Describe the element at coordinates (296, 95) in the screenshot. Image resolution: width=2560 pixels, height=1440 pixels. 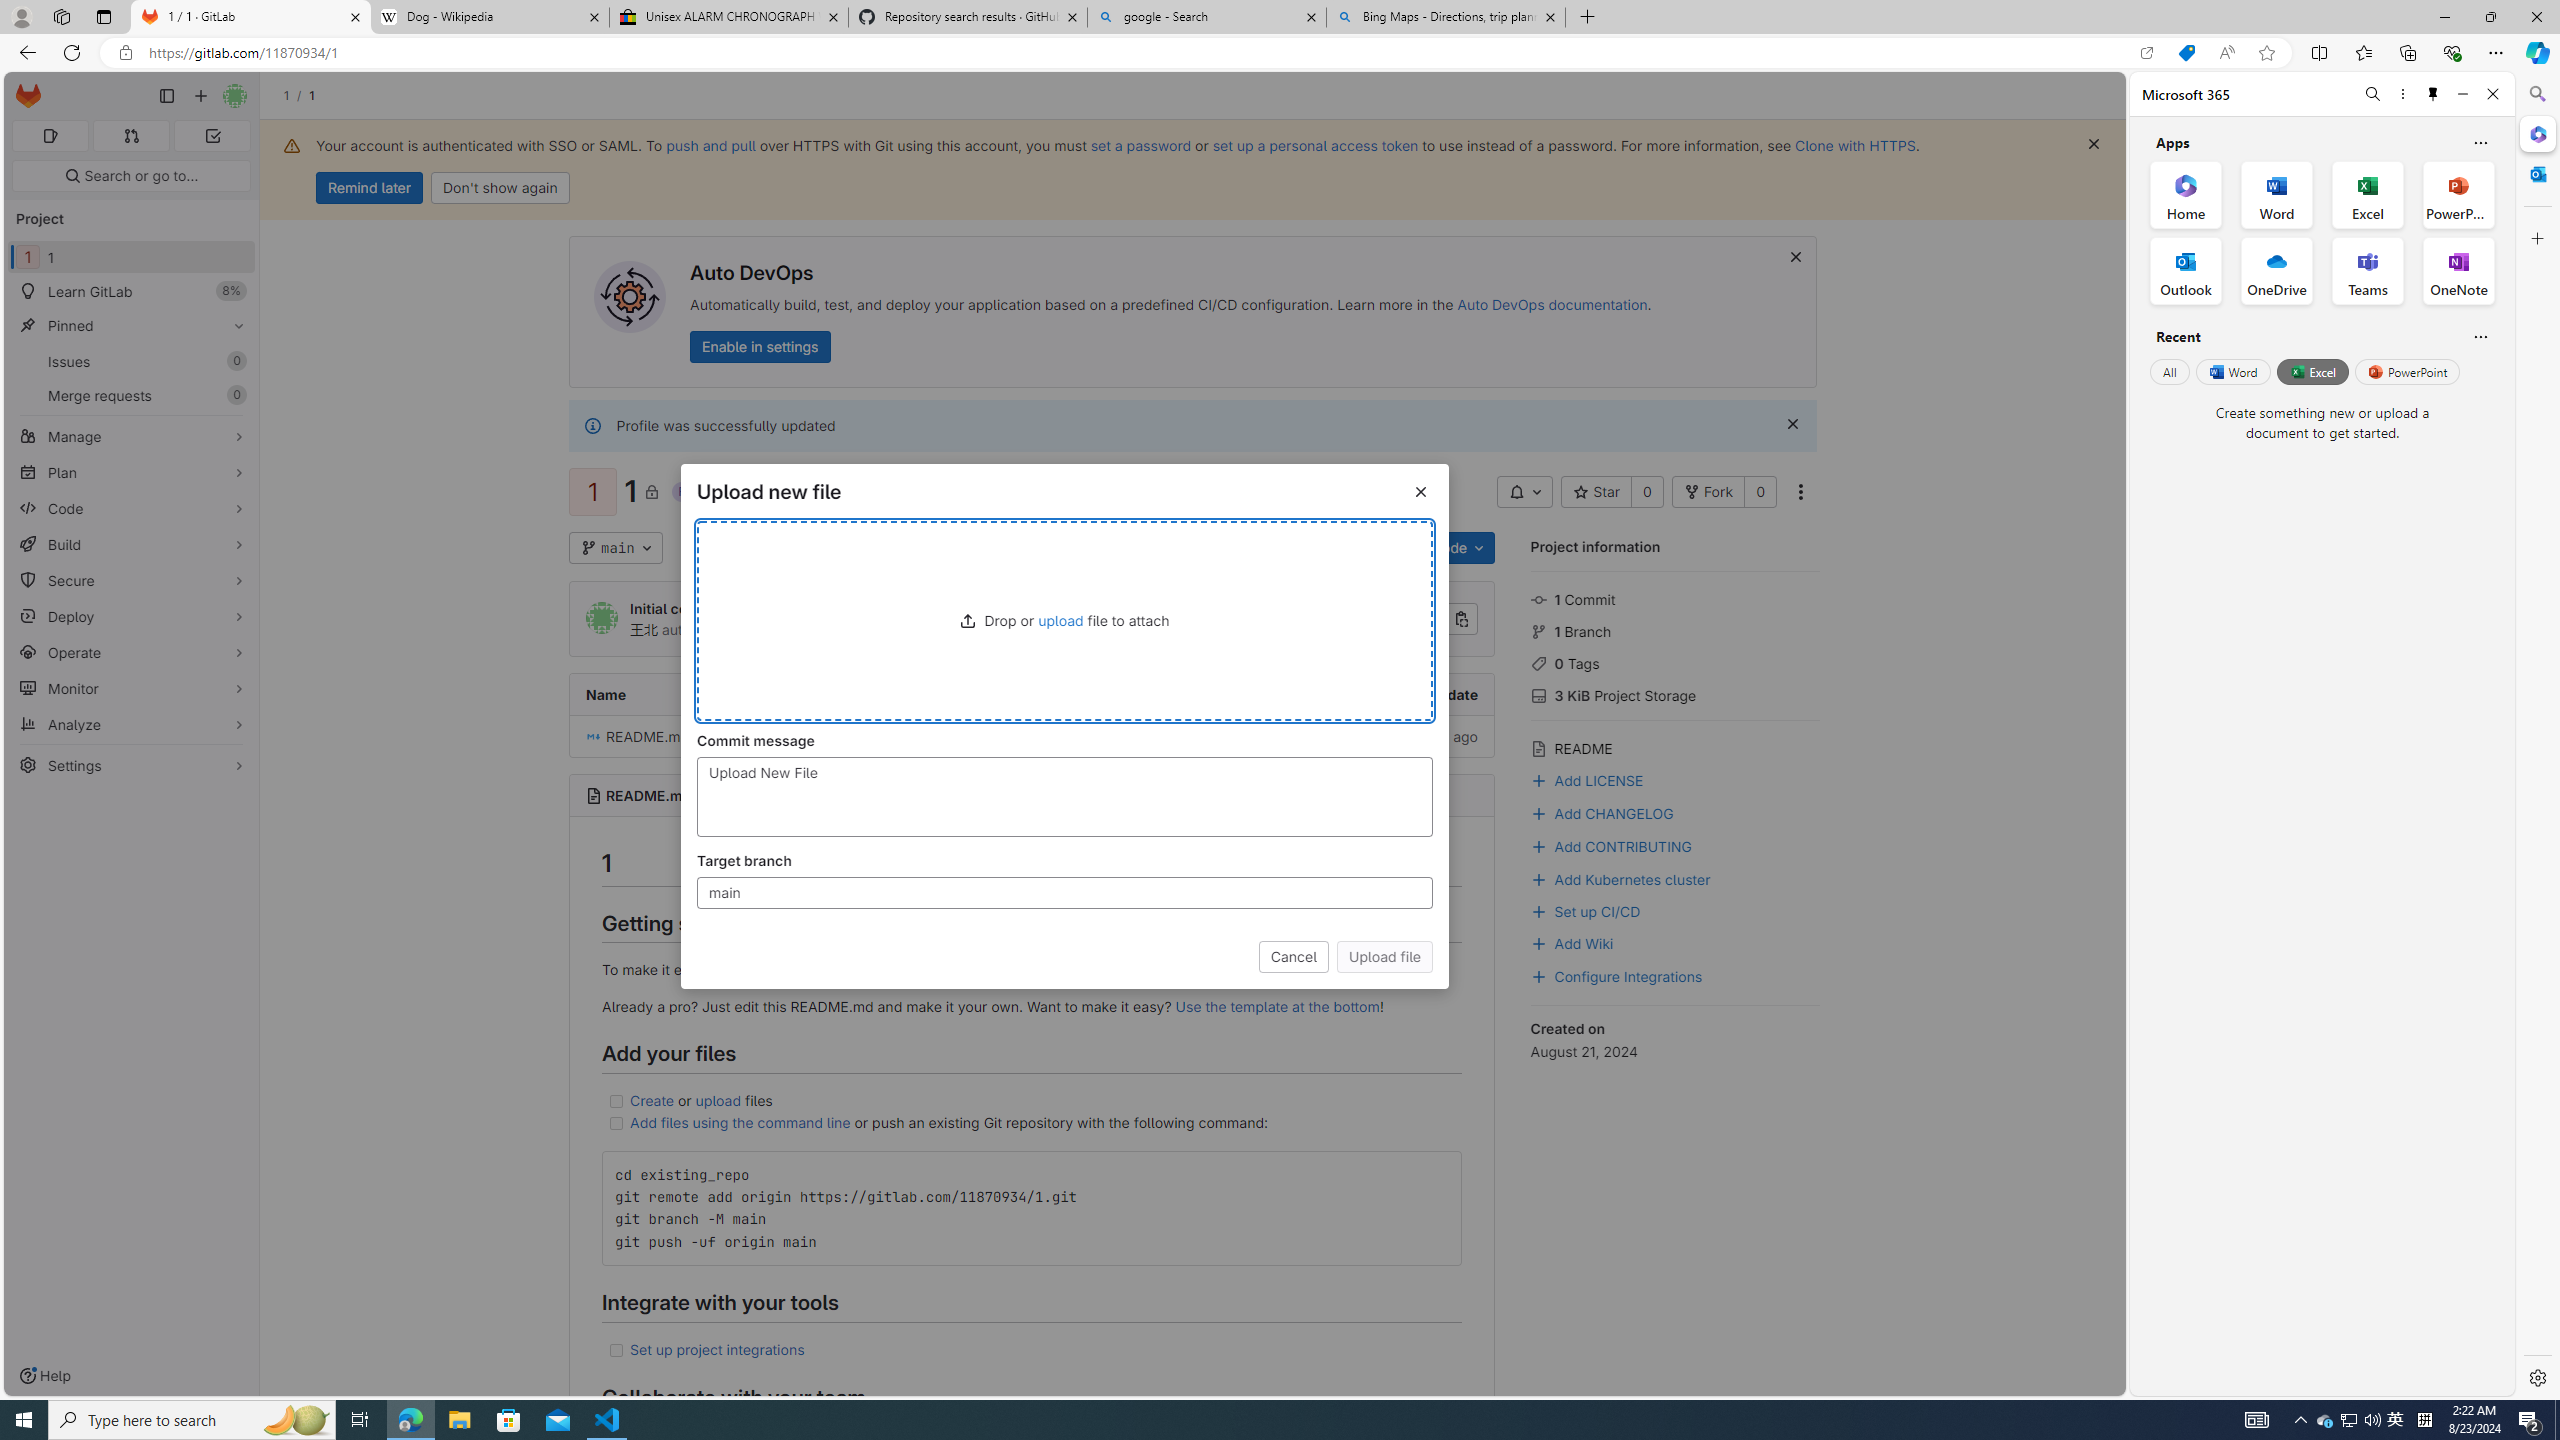
I see `1/` at that location.